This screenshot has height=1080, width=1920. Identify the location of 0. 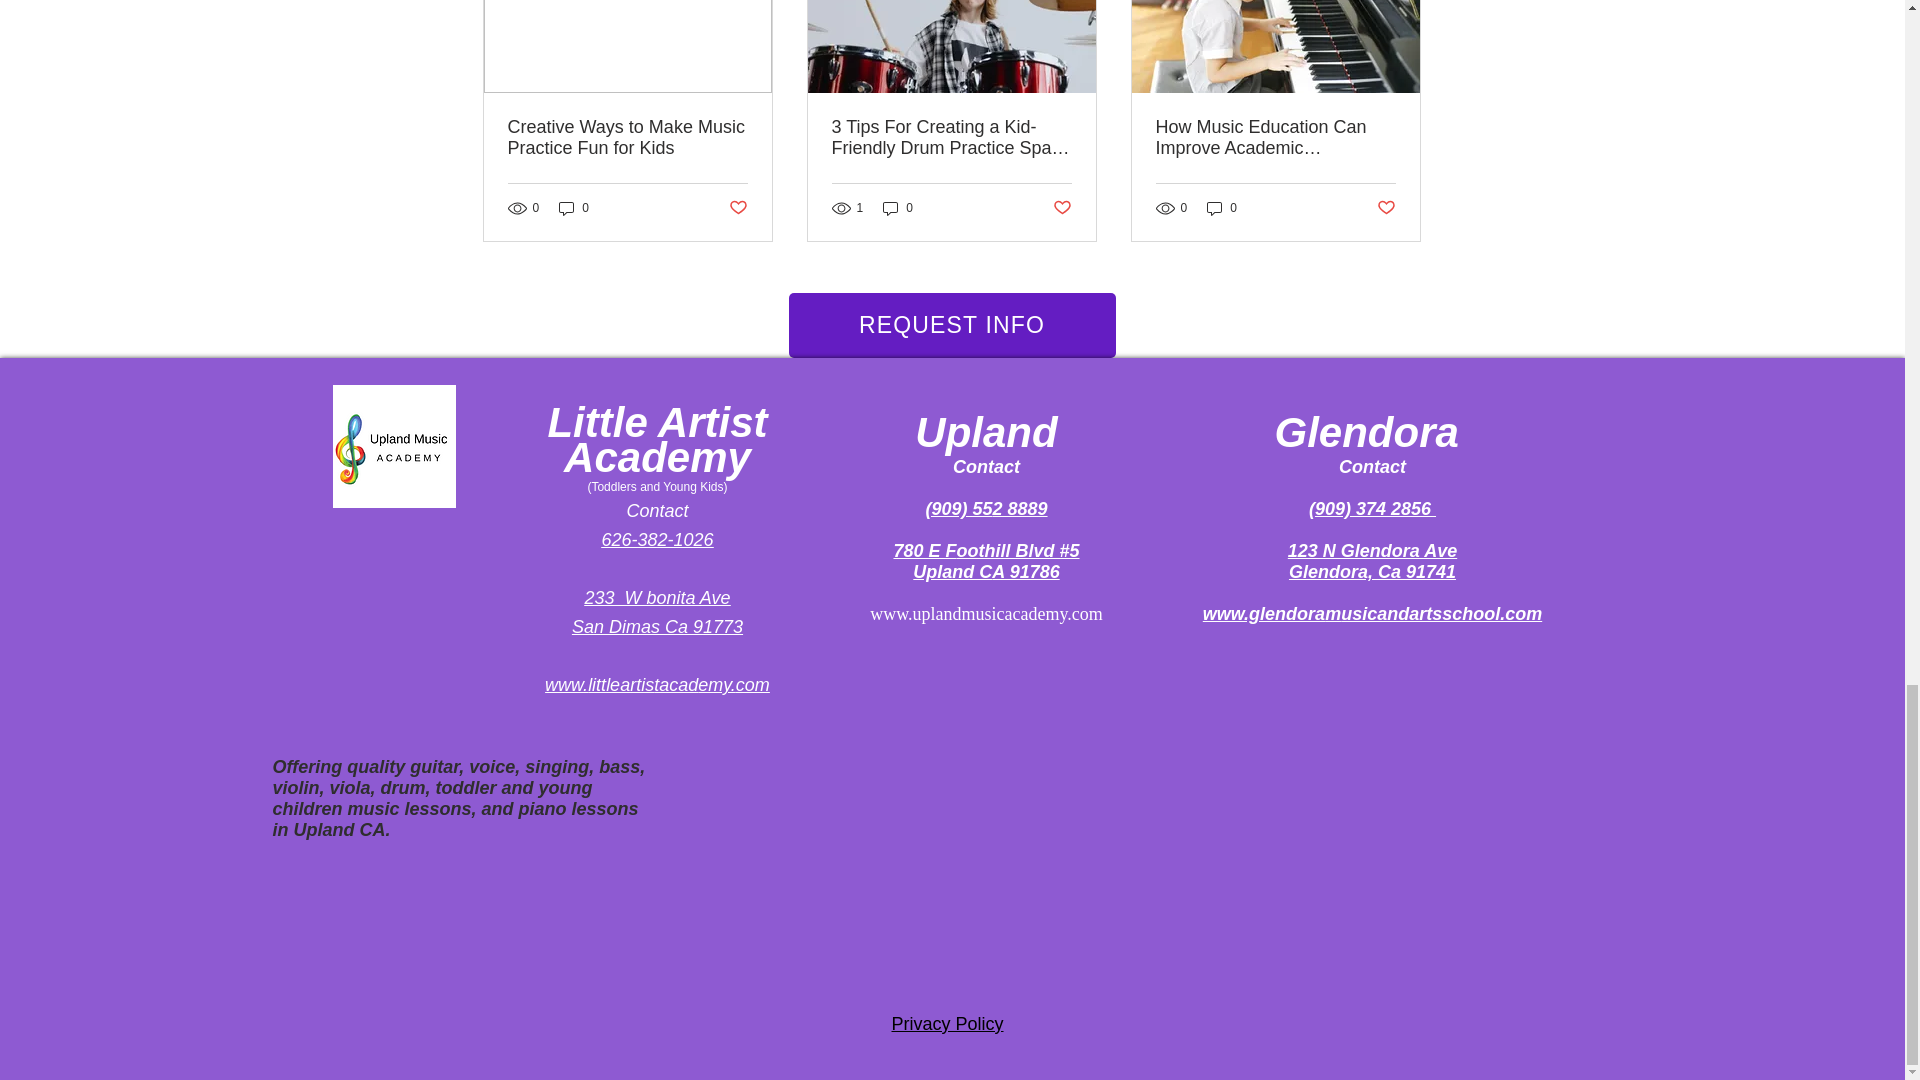
(574, 208).